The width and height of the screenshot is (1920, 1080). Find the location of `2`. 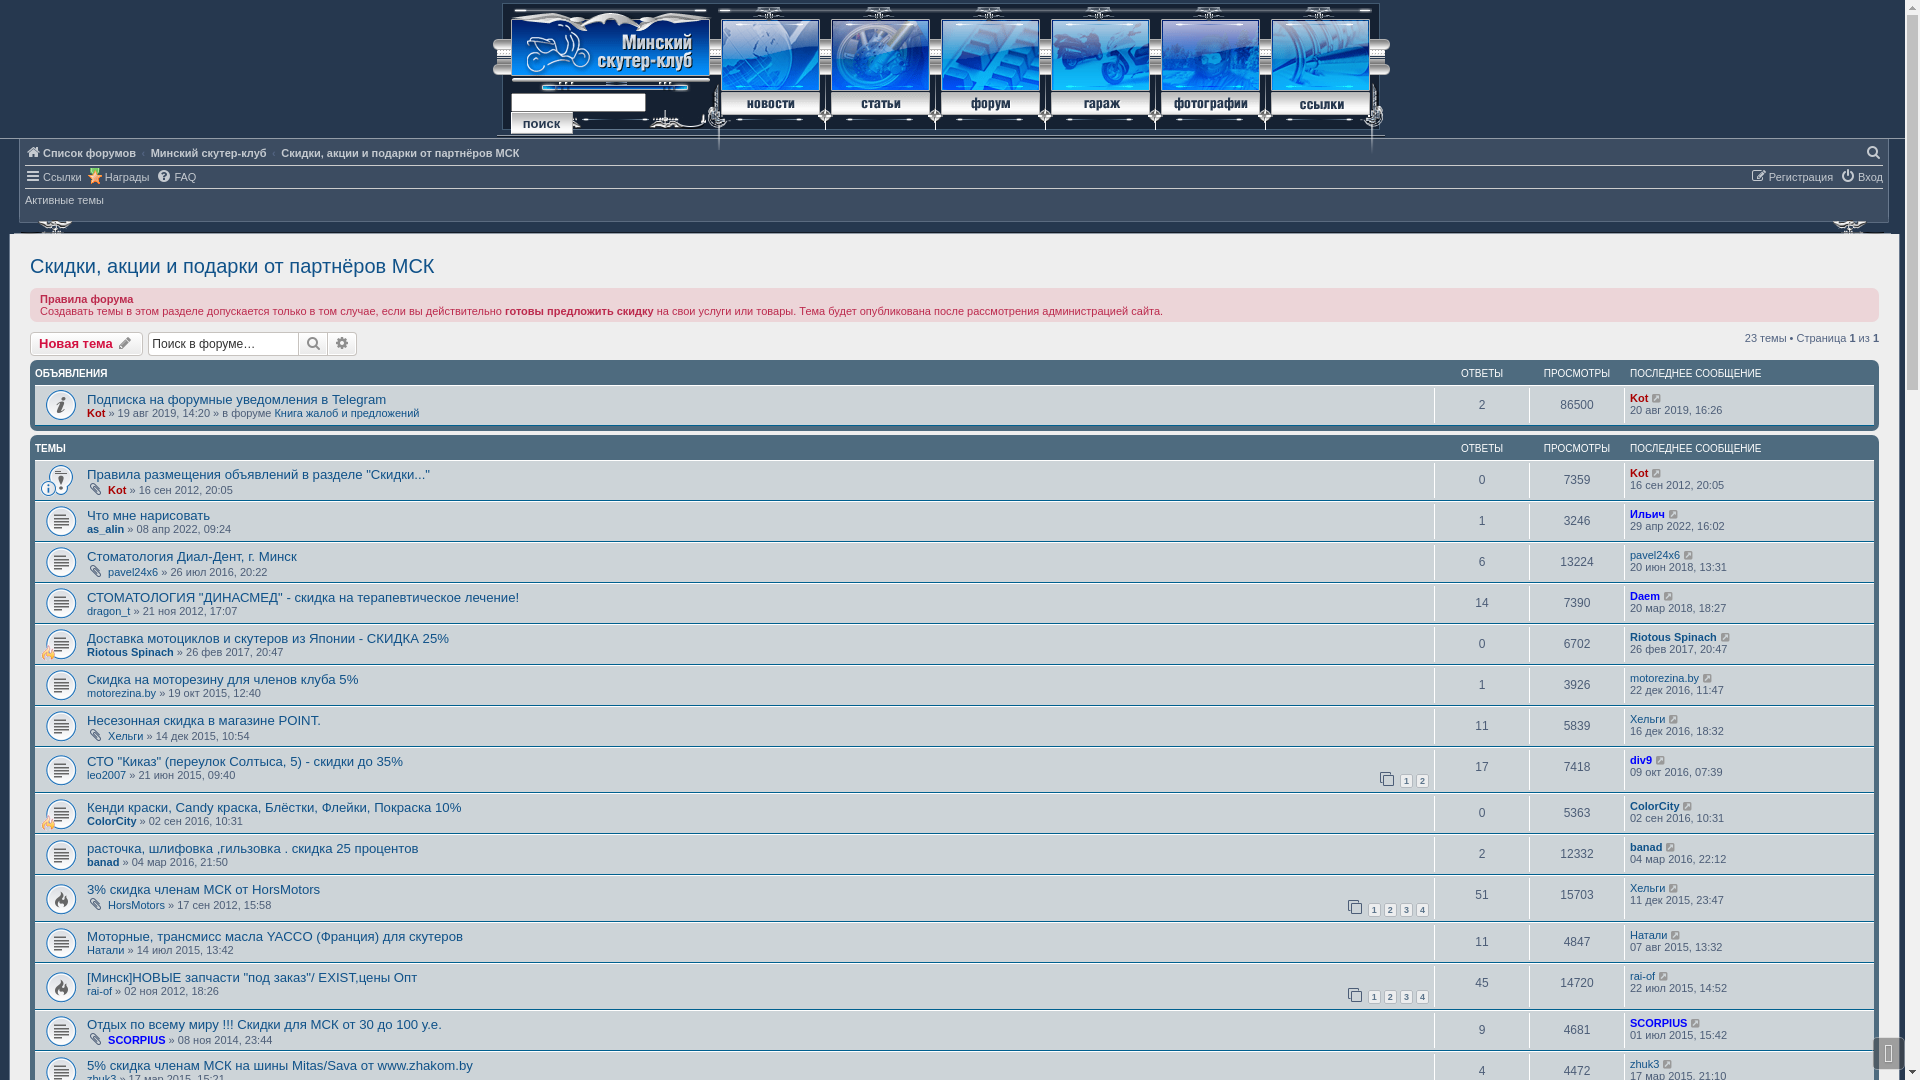

2 is located at coordinates (1422, 781).